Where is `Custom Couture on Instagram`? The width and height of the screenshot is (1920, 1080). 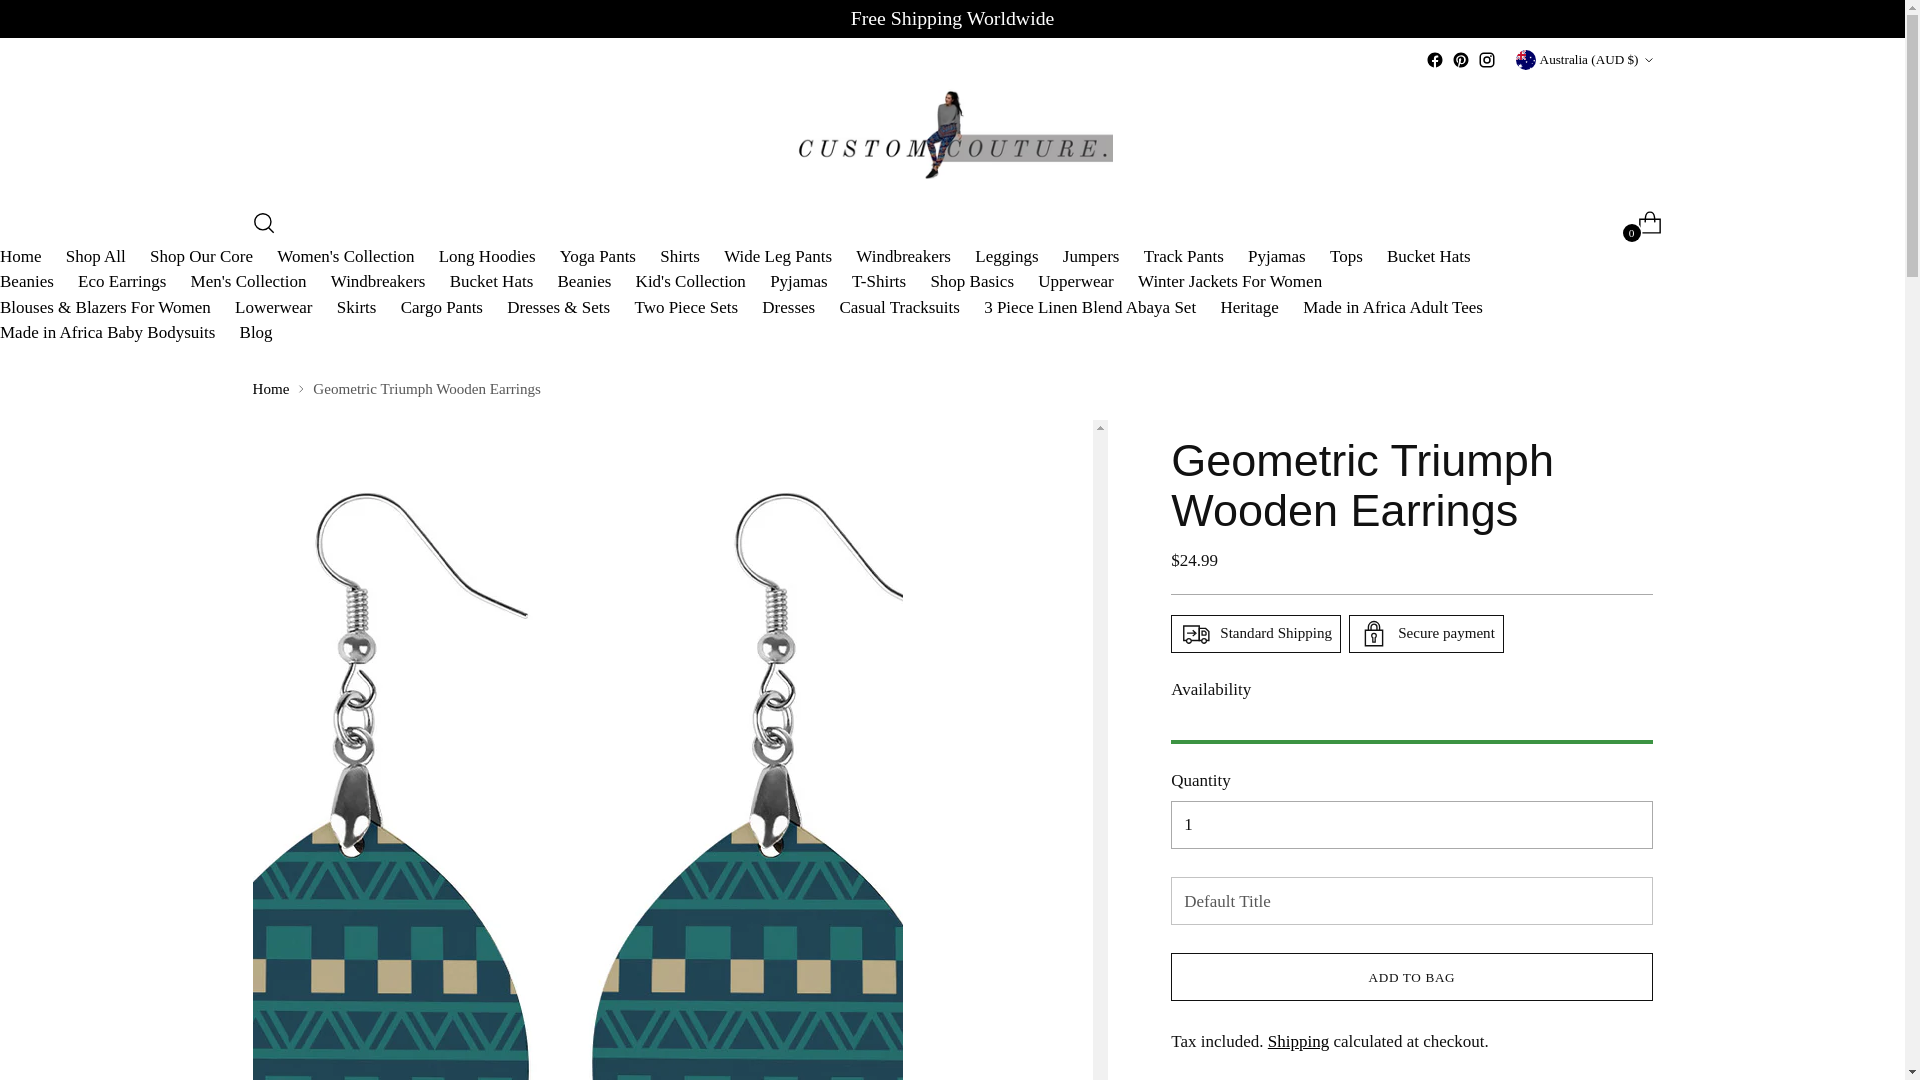
Custom Couture on Instagram is located at coordinates (1486, 60).